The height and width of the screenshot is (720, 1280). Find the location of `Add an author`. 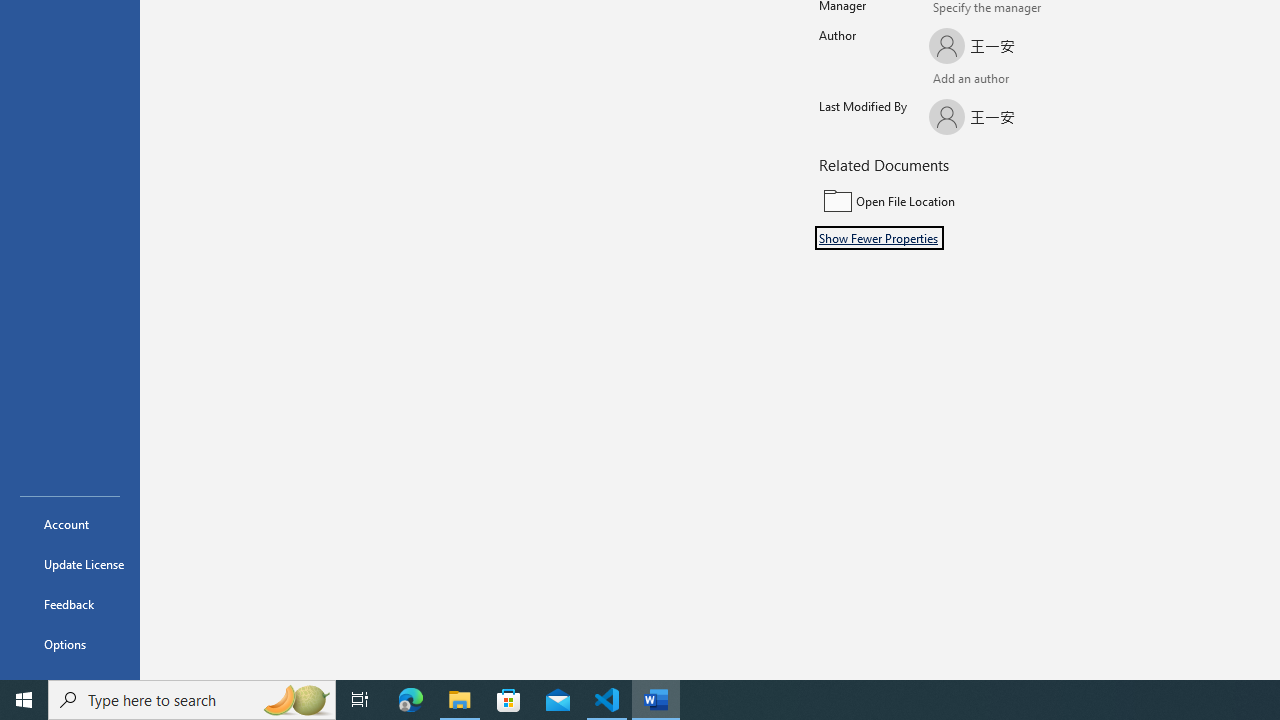

Add an author is located at coordinates (949, 80).